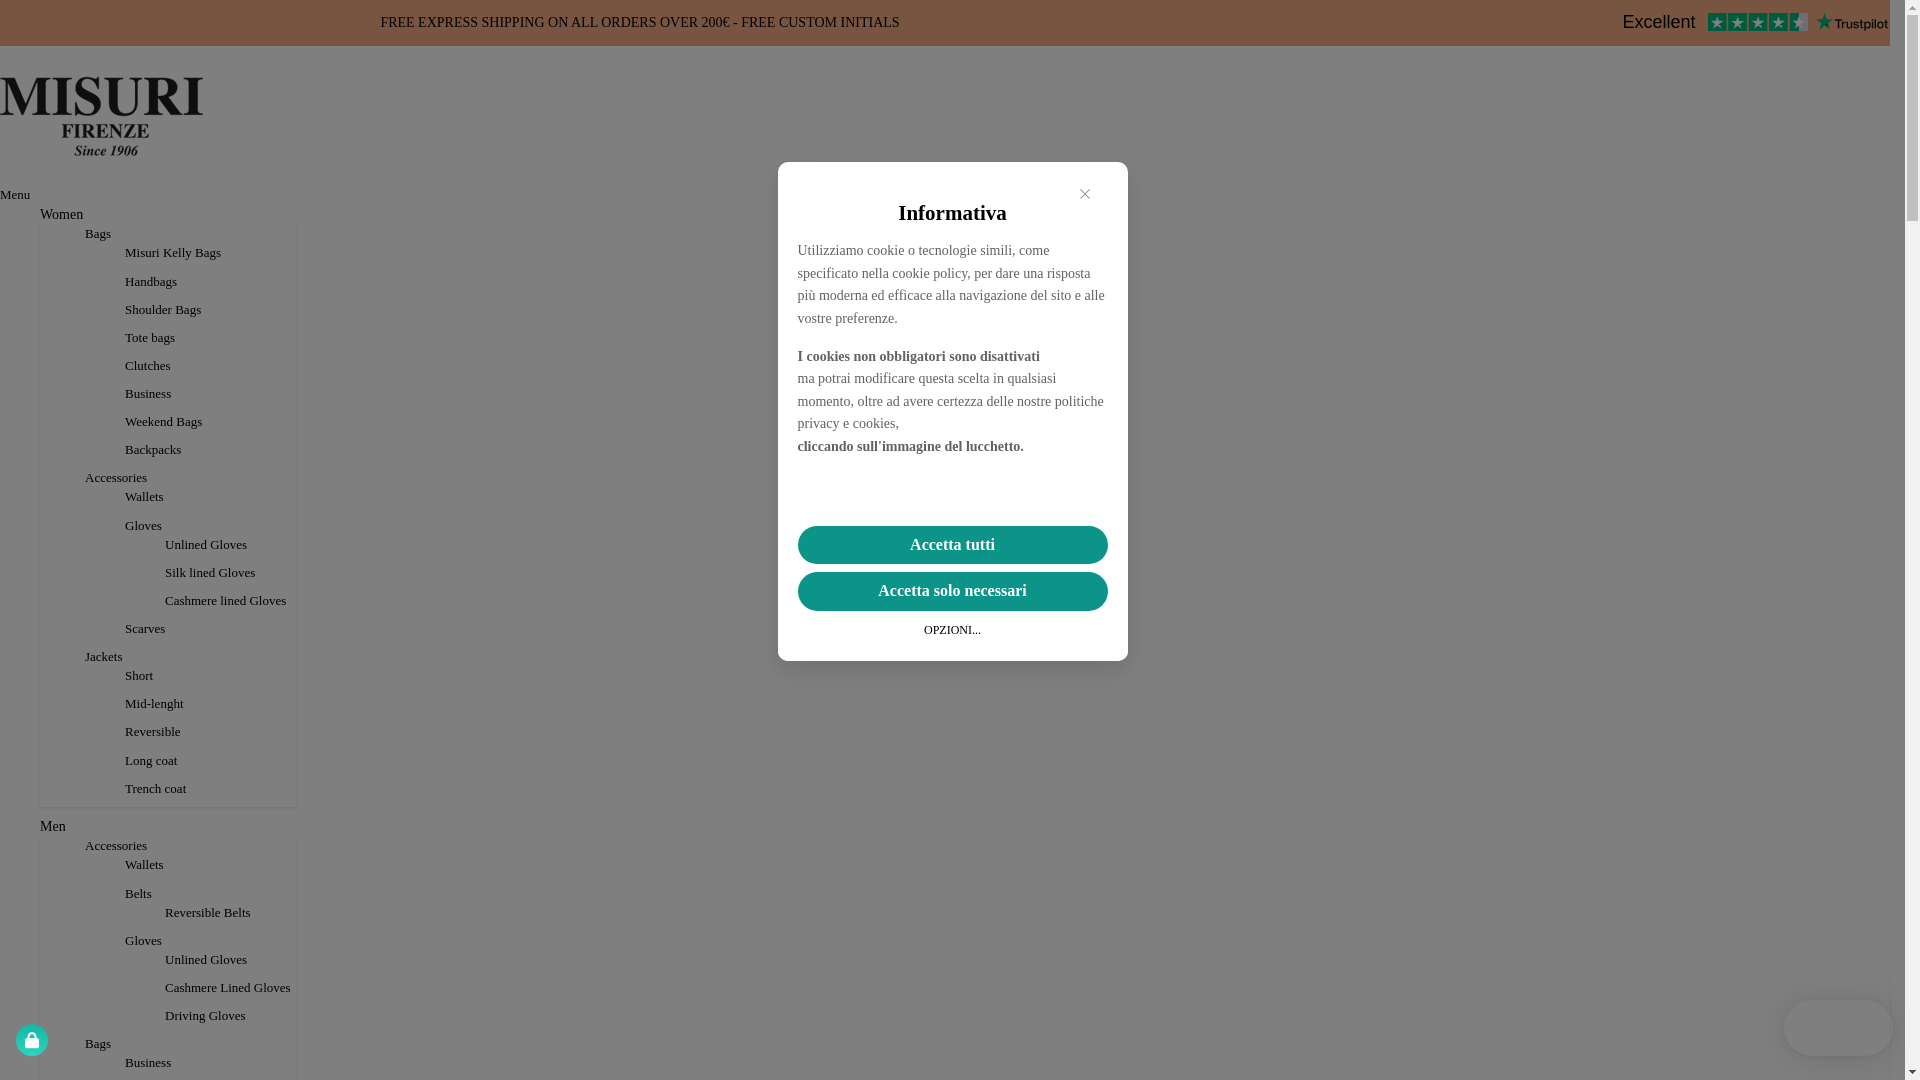 This screenshot has height=1080, width=1920. I want to click on Belts, so click(138, 892).